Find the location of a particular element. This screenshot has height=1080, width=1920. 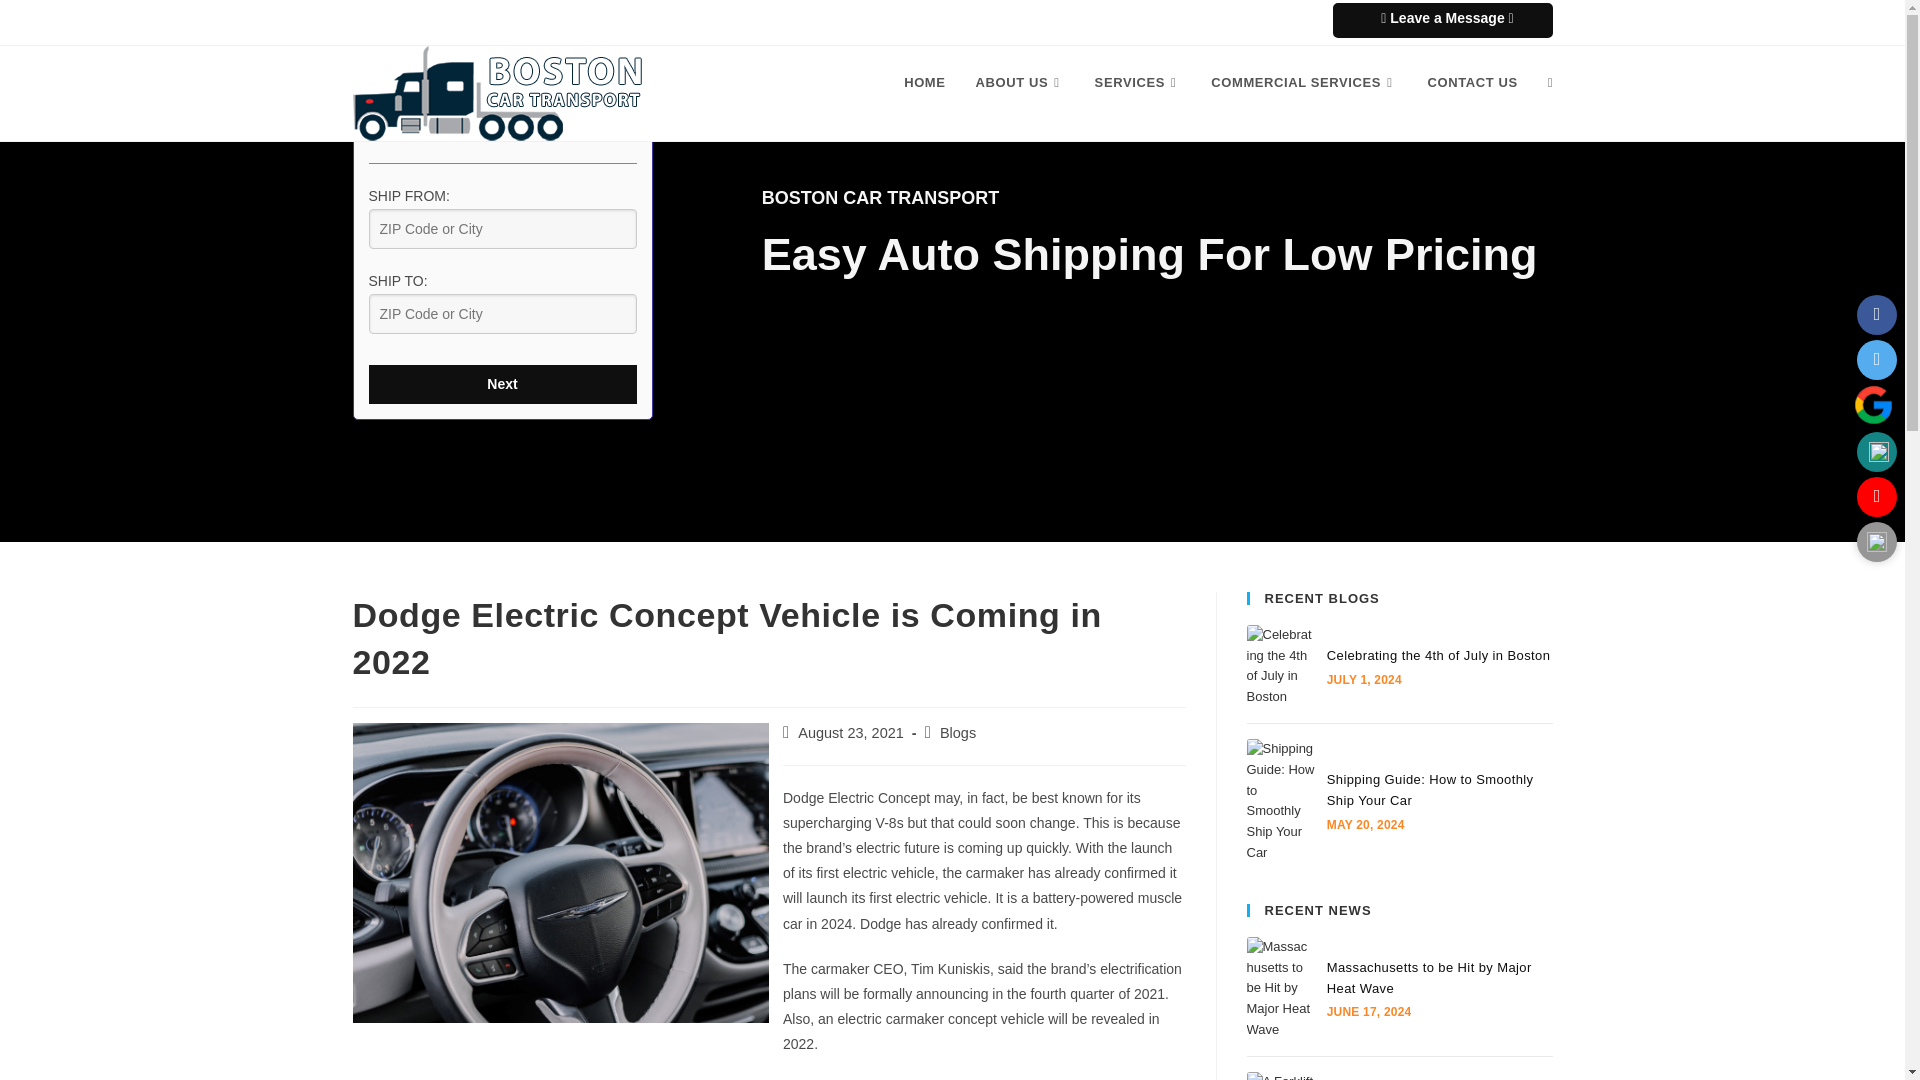

Google reviews is located at coordinates (1872, 404).